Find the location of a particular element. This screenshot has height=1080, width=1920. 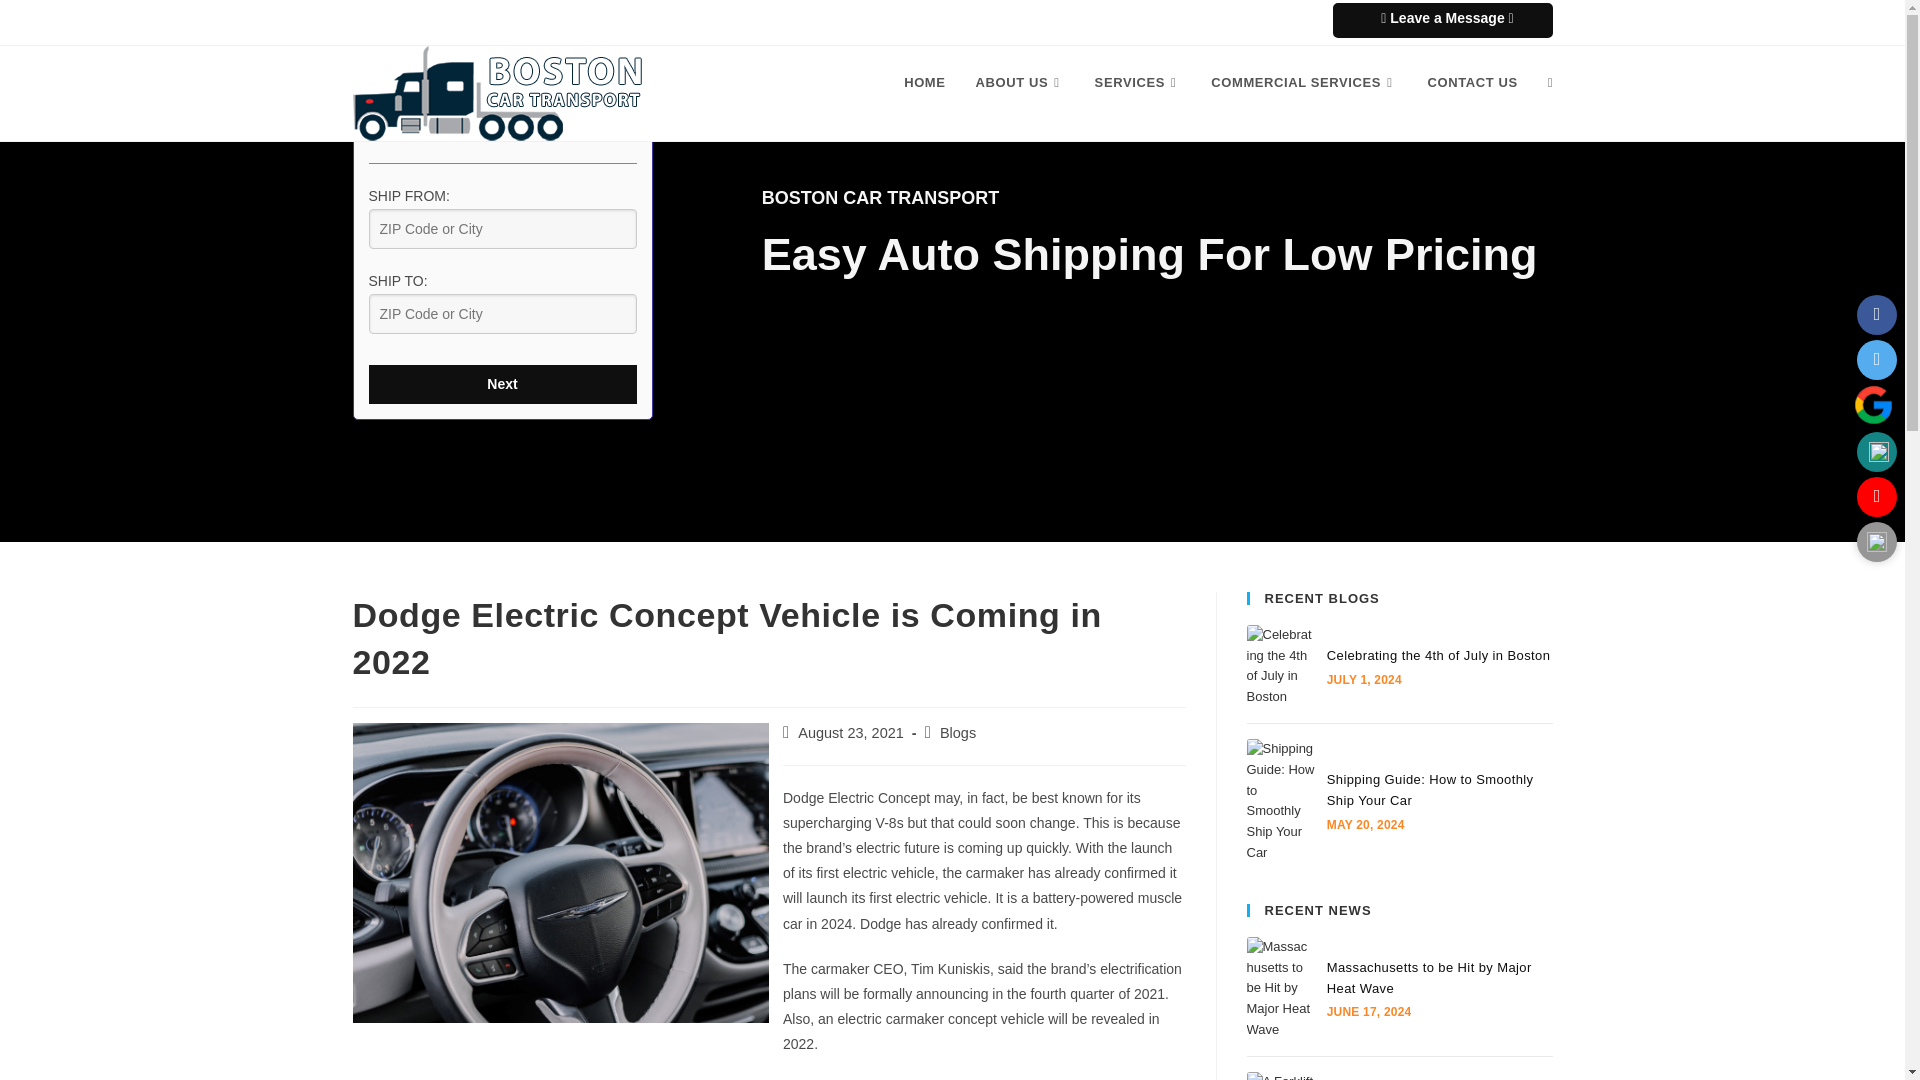

Google reviews is located at coordinates (1872, 404).